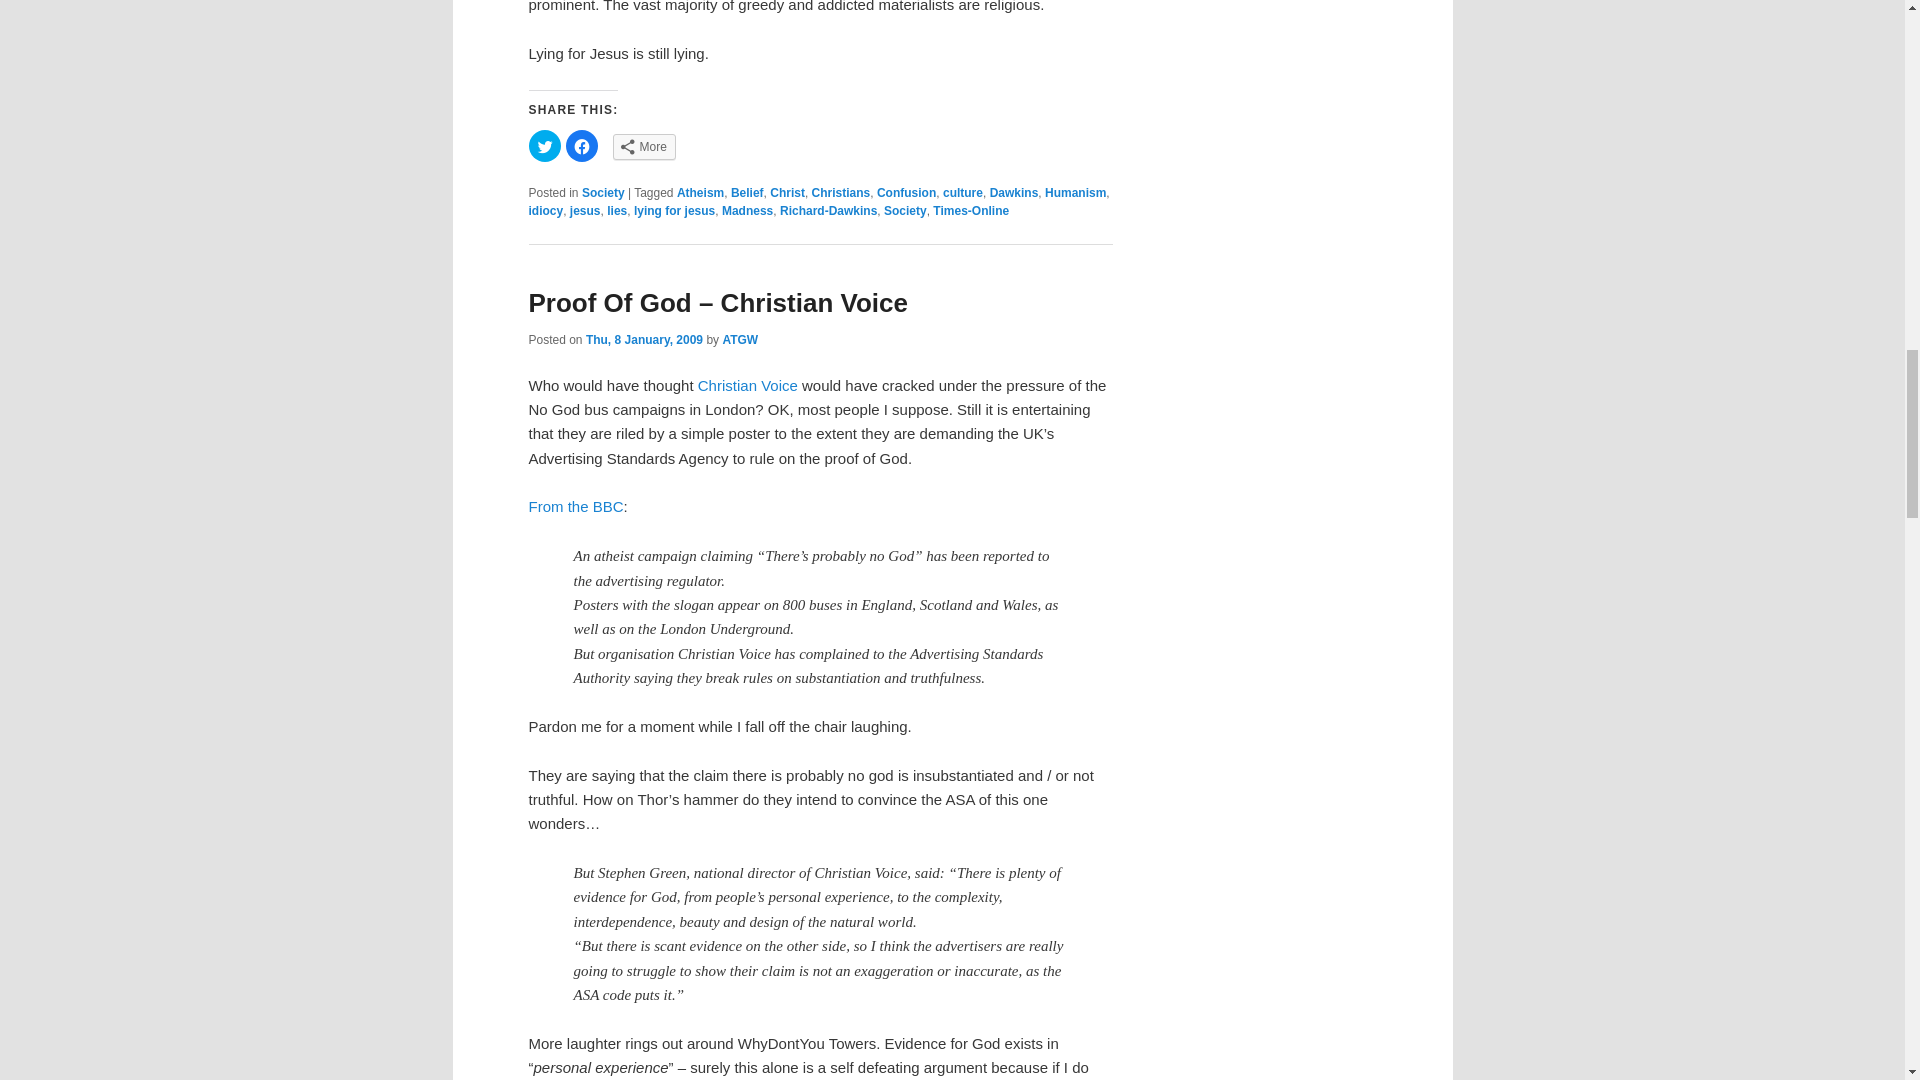 The height and width of the screenshot is (1080, 1920). What do you see at coordinates (748, 192) in the screenshot?
I see `Belief` at bounding box center [748, 192].